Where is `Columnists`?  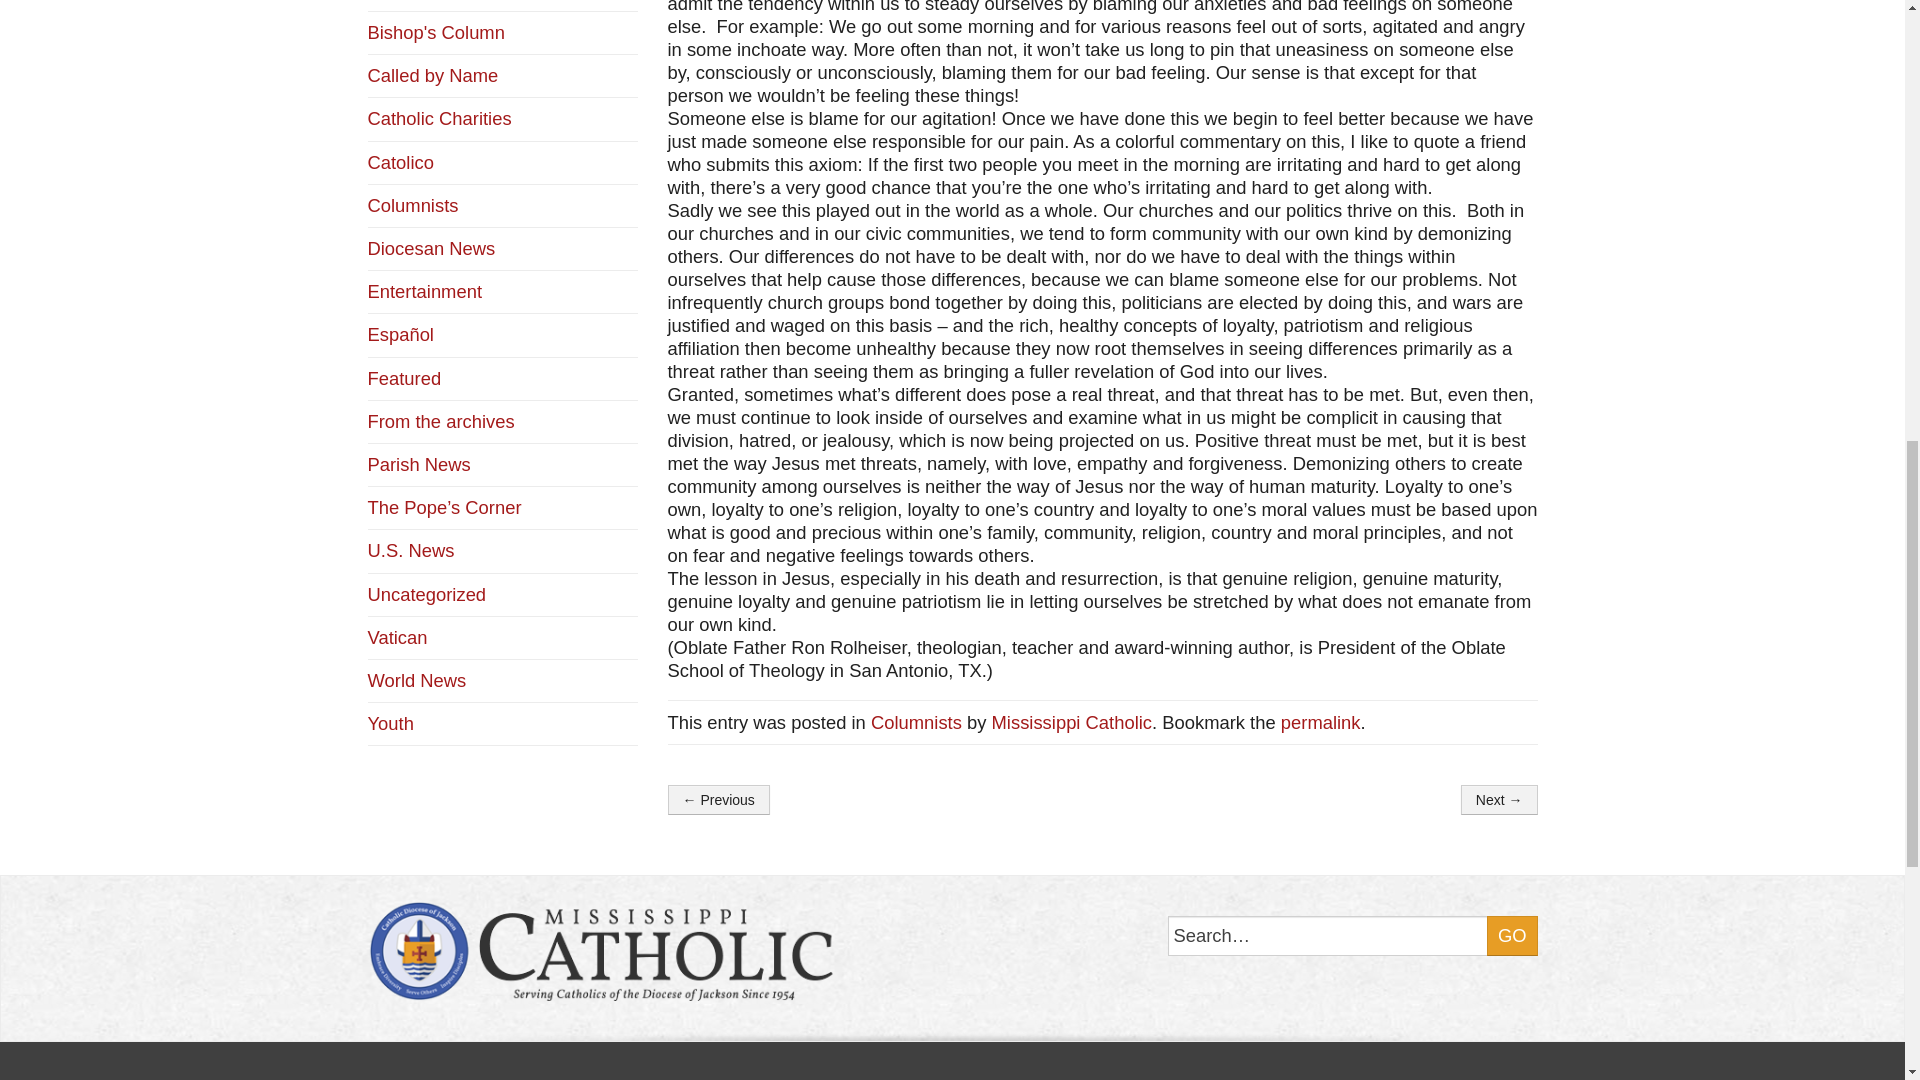
Columnists is located at coordinates (413, 206).